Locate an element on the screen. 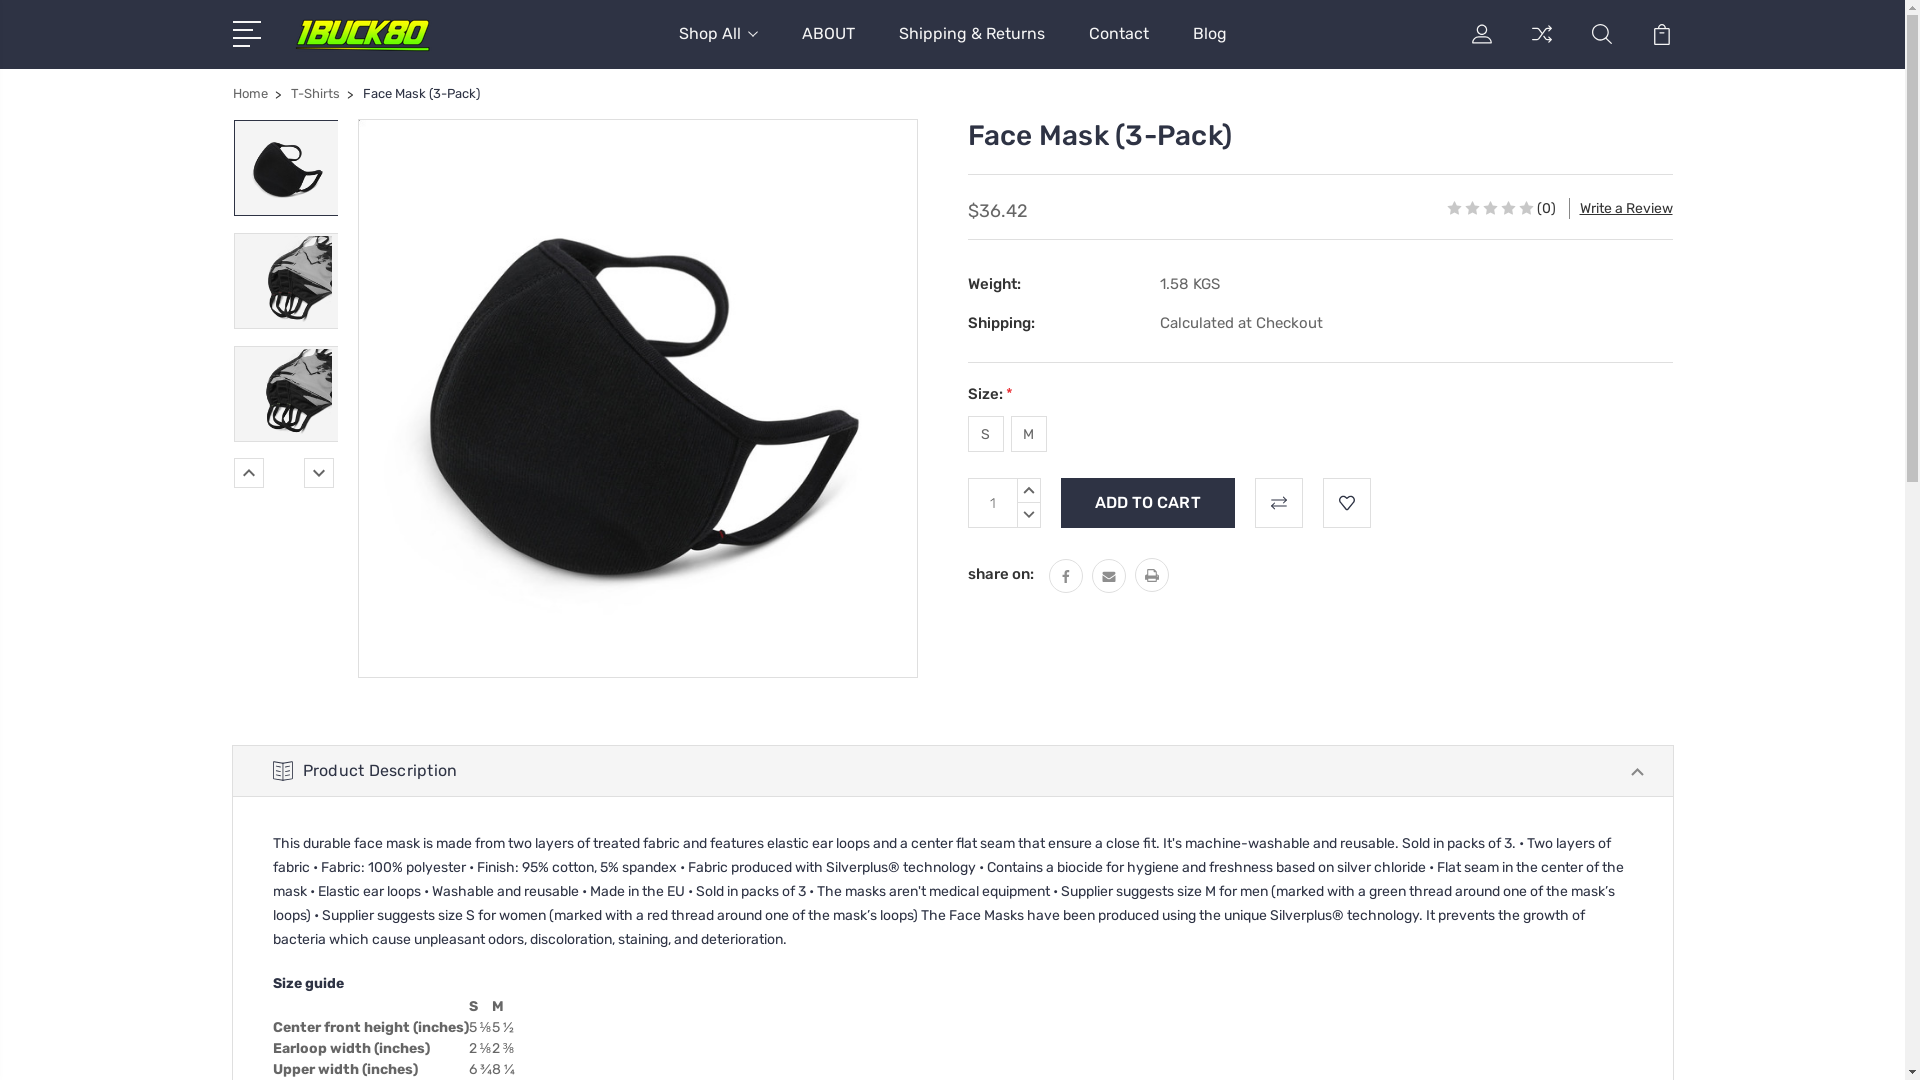 The height and width of the screenshot is (1080, 1920). Face Mask (3-Pack) is located at coordinates (287, 393).